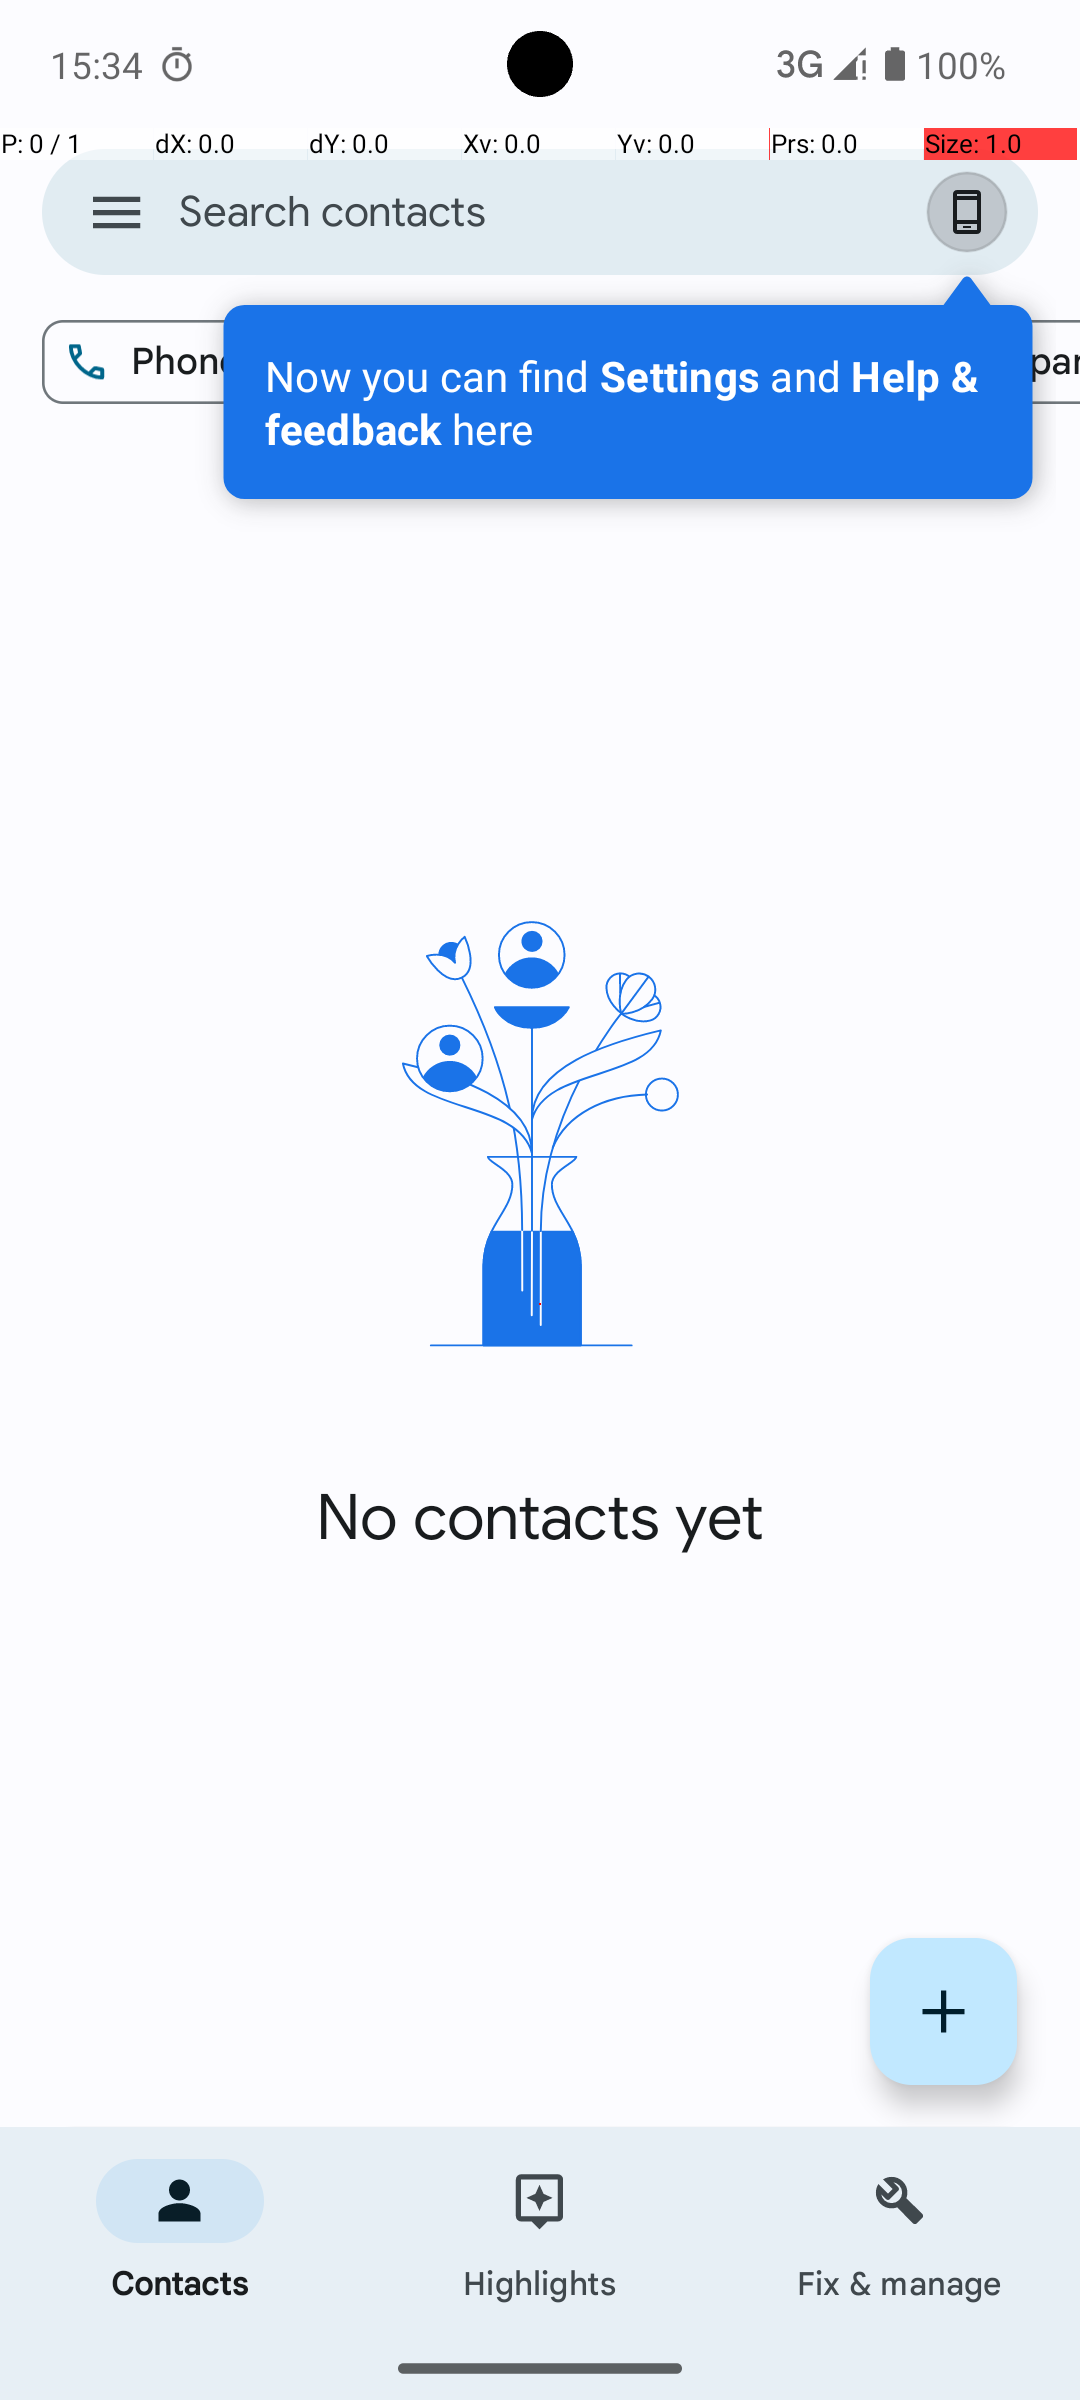 Image resolution: width=1080 pixels, height=2400 pixels. Describe the element at coordinates (944, 2012) in the screenshot. I see `Create contact` at that location.